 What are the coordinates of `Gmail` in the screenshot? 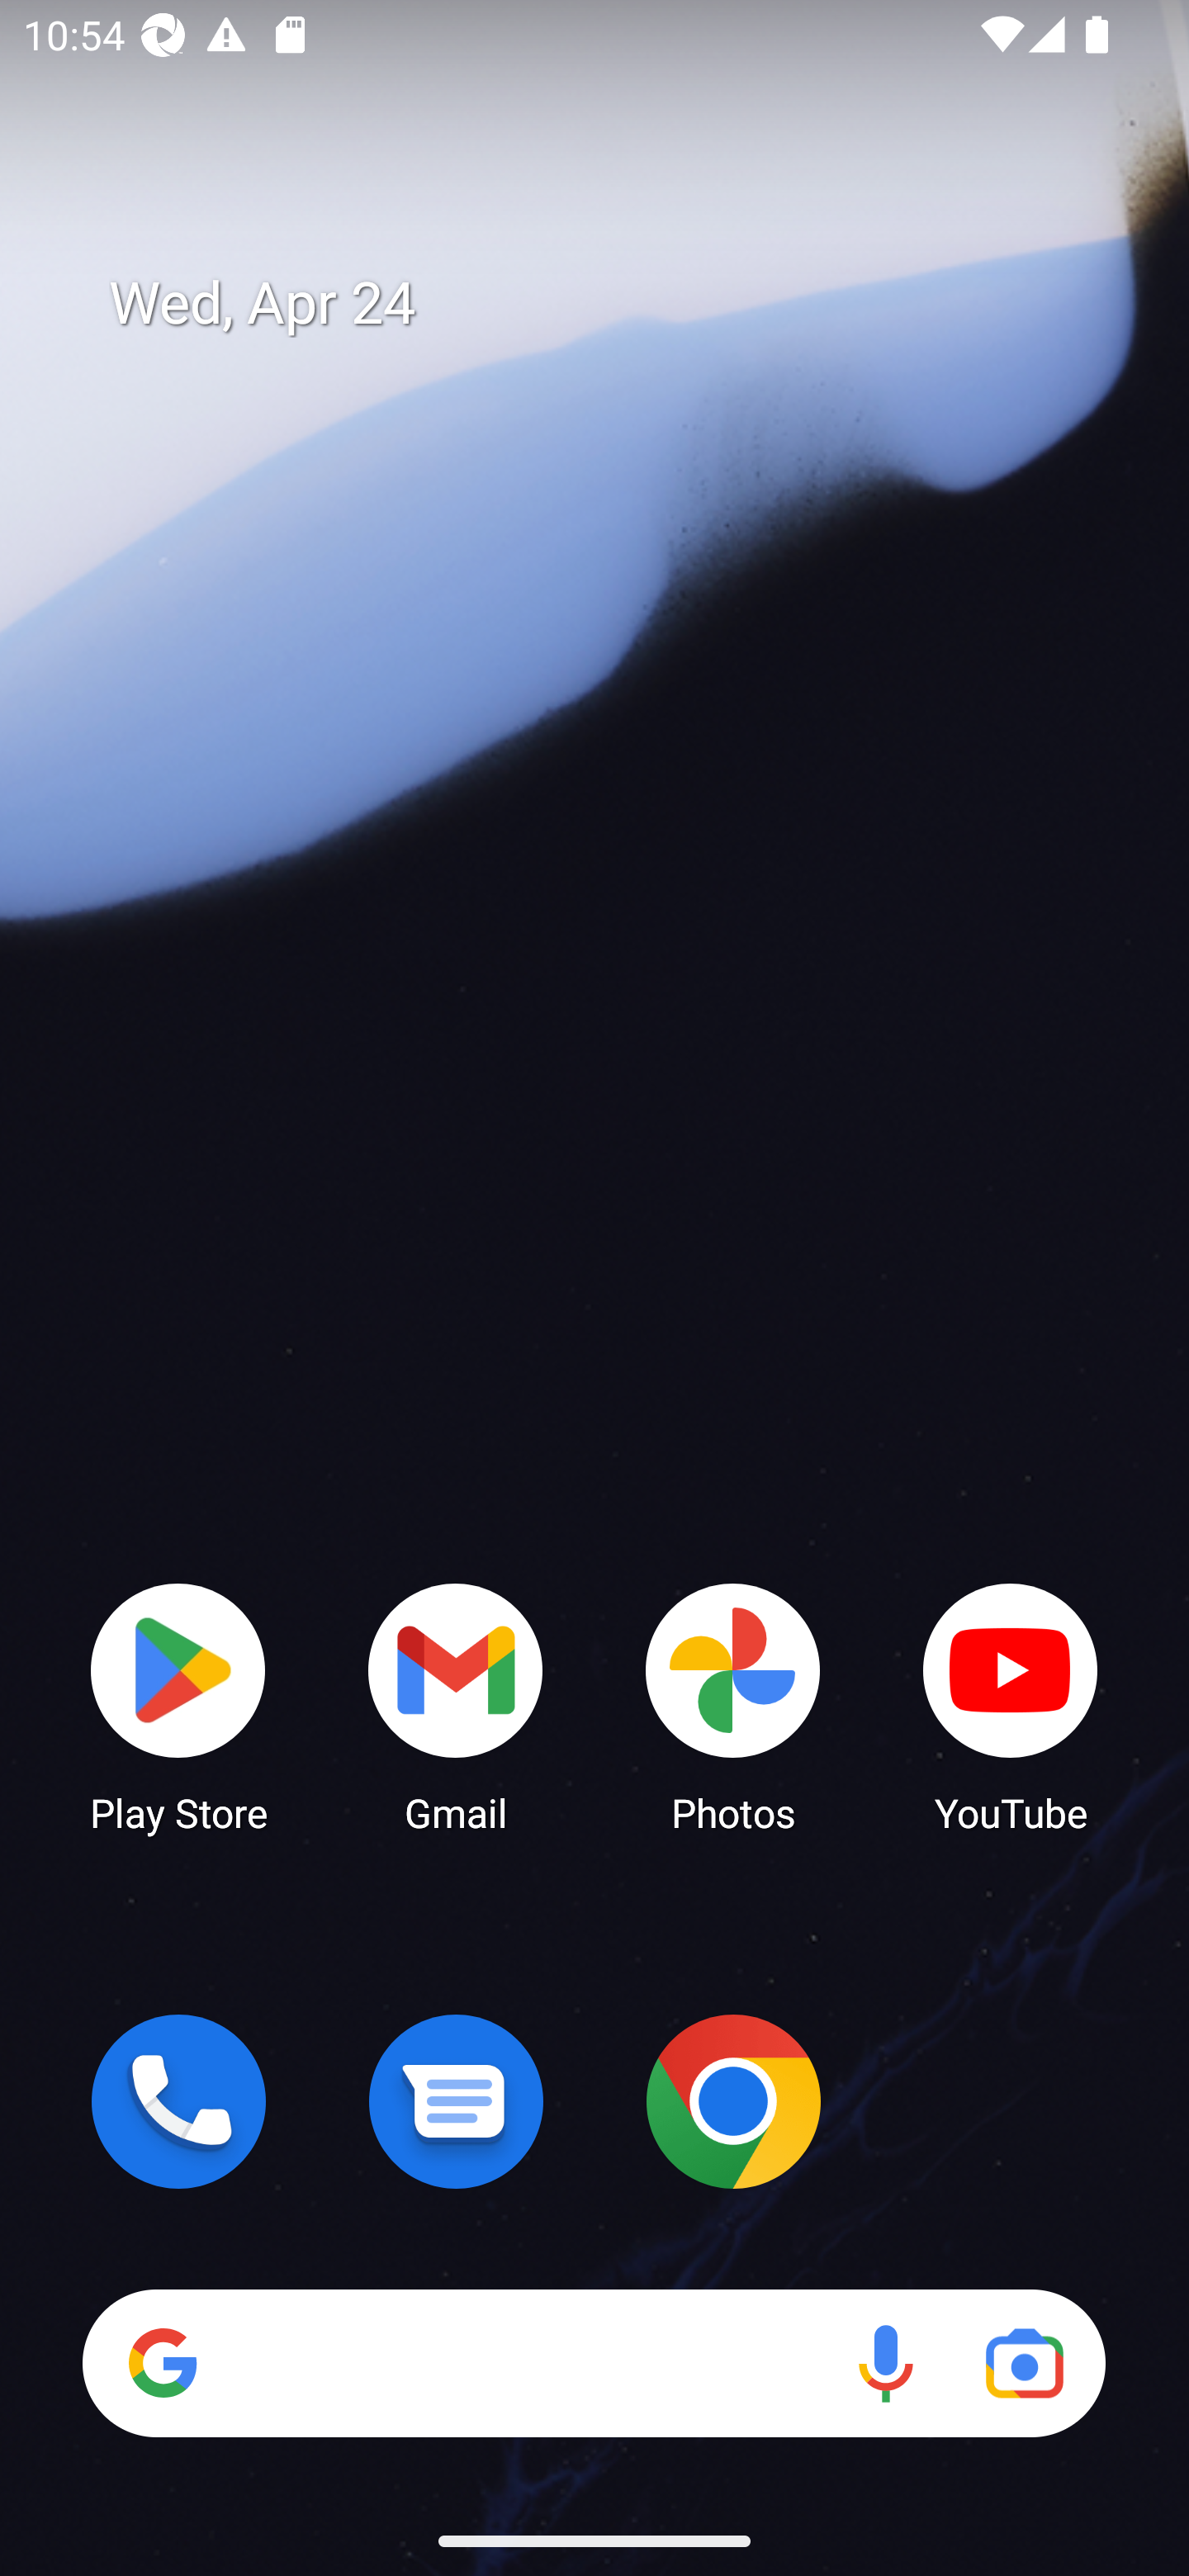 It's located at (456, 1706).